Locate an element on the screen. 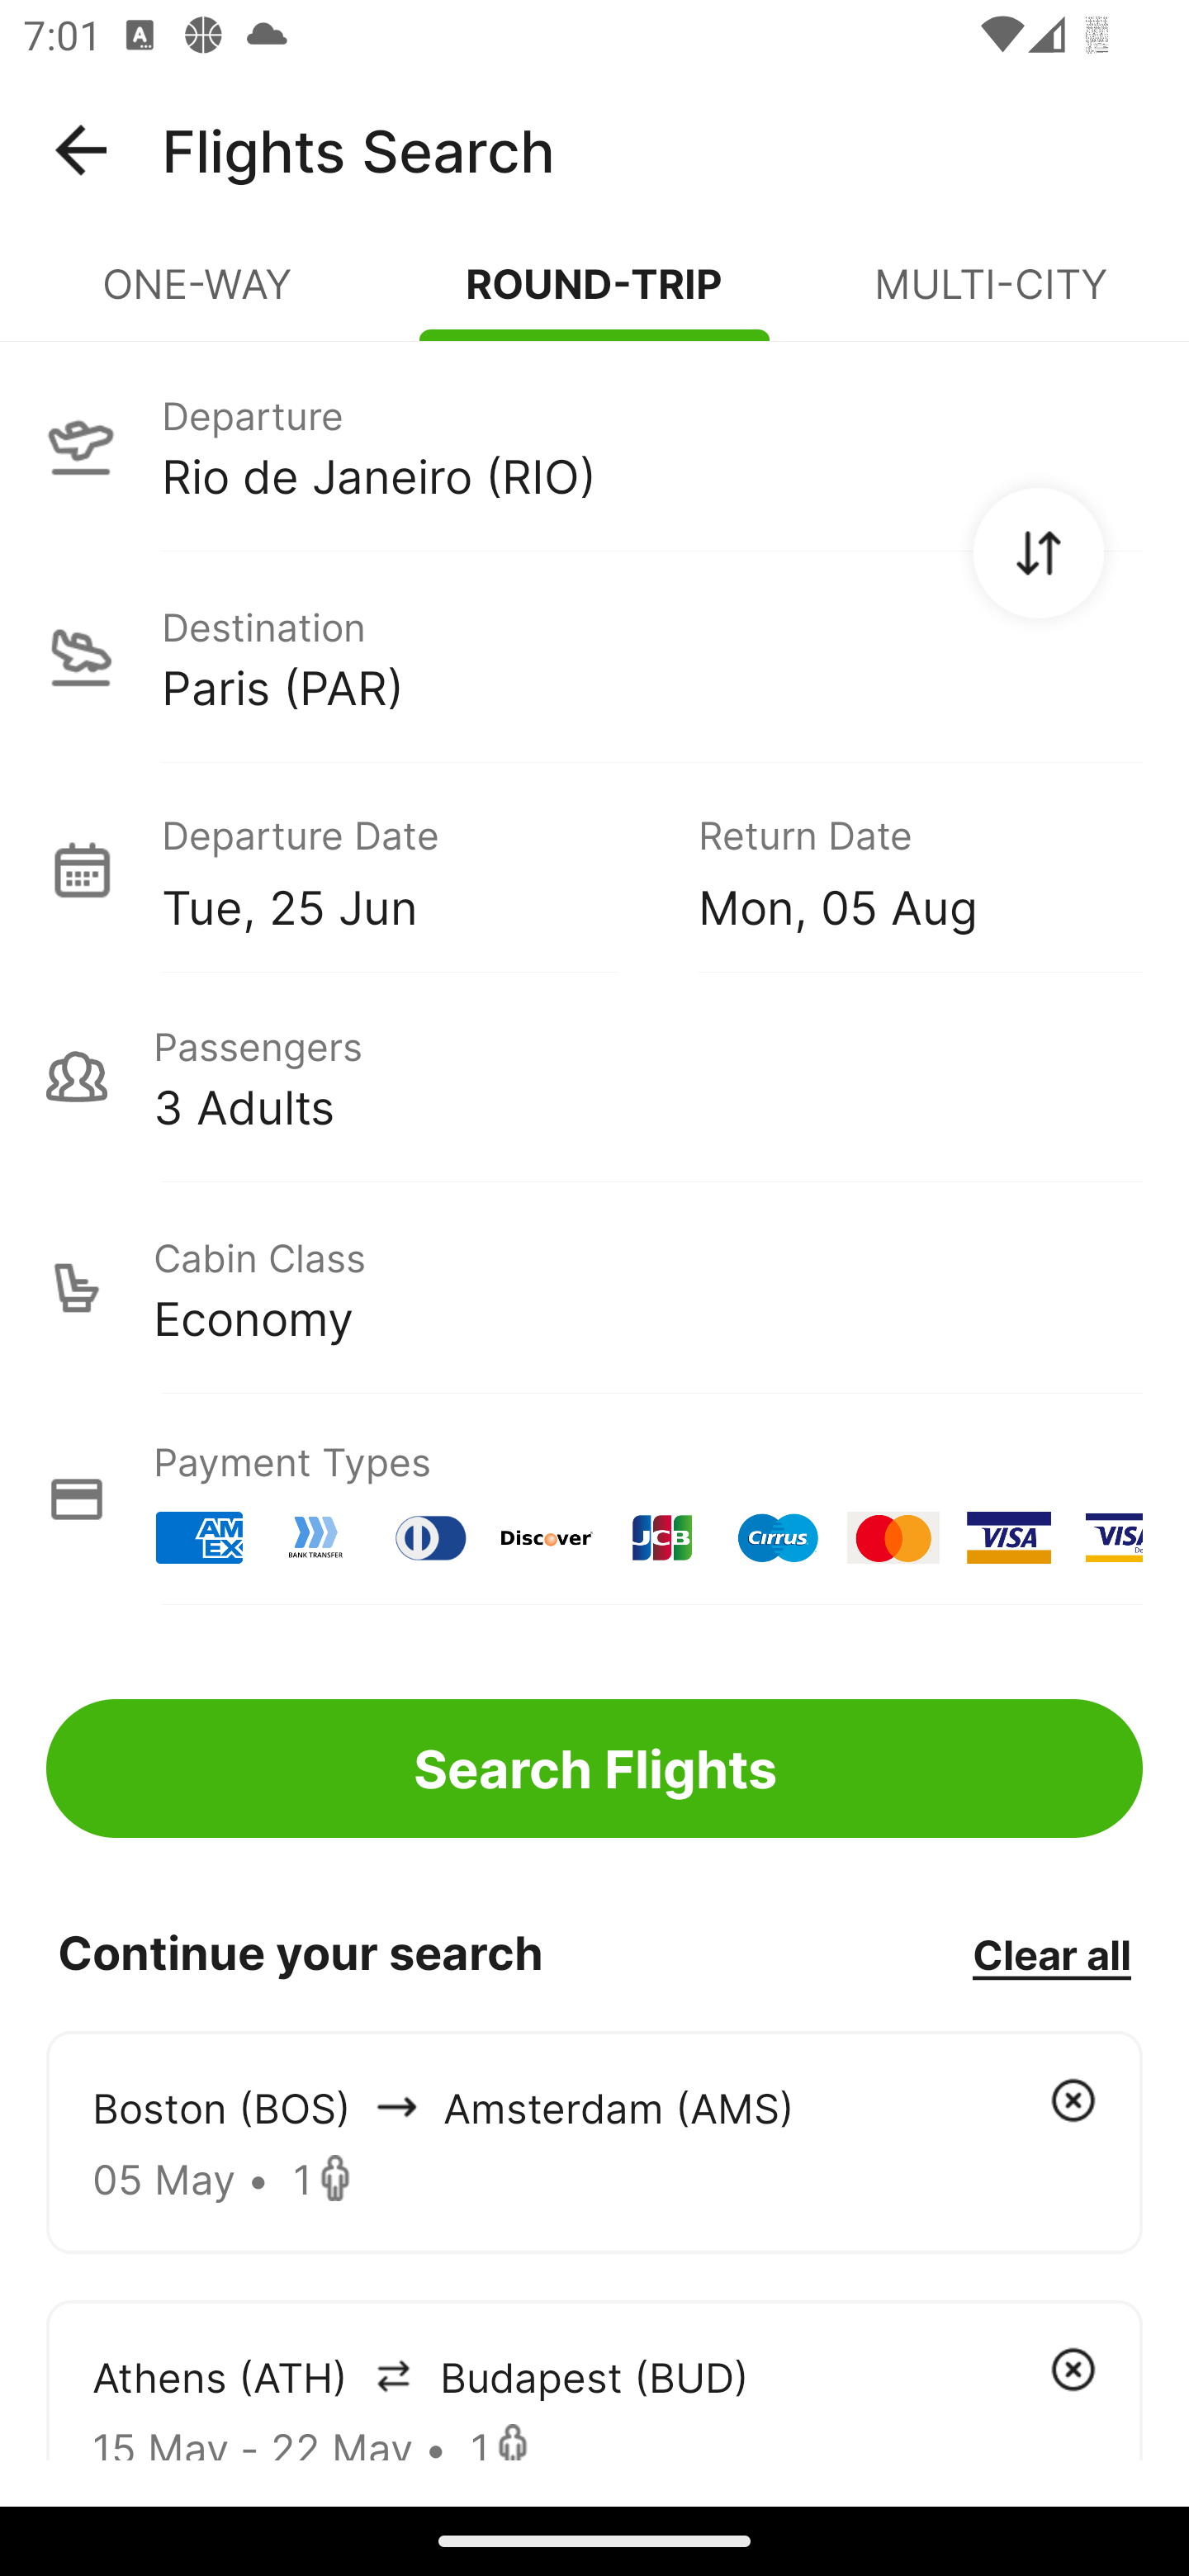  Destination Paris (PAR) is located at coordinates (594, 657).